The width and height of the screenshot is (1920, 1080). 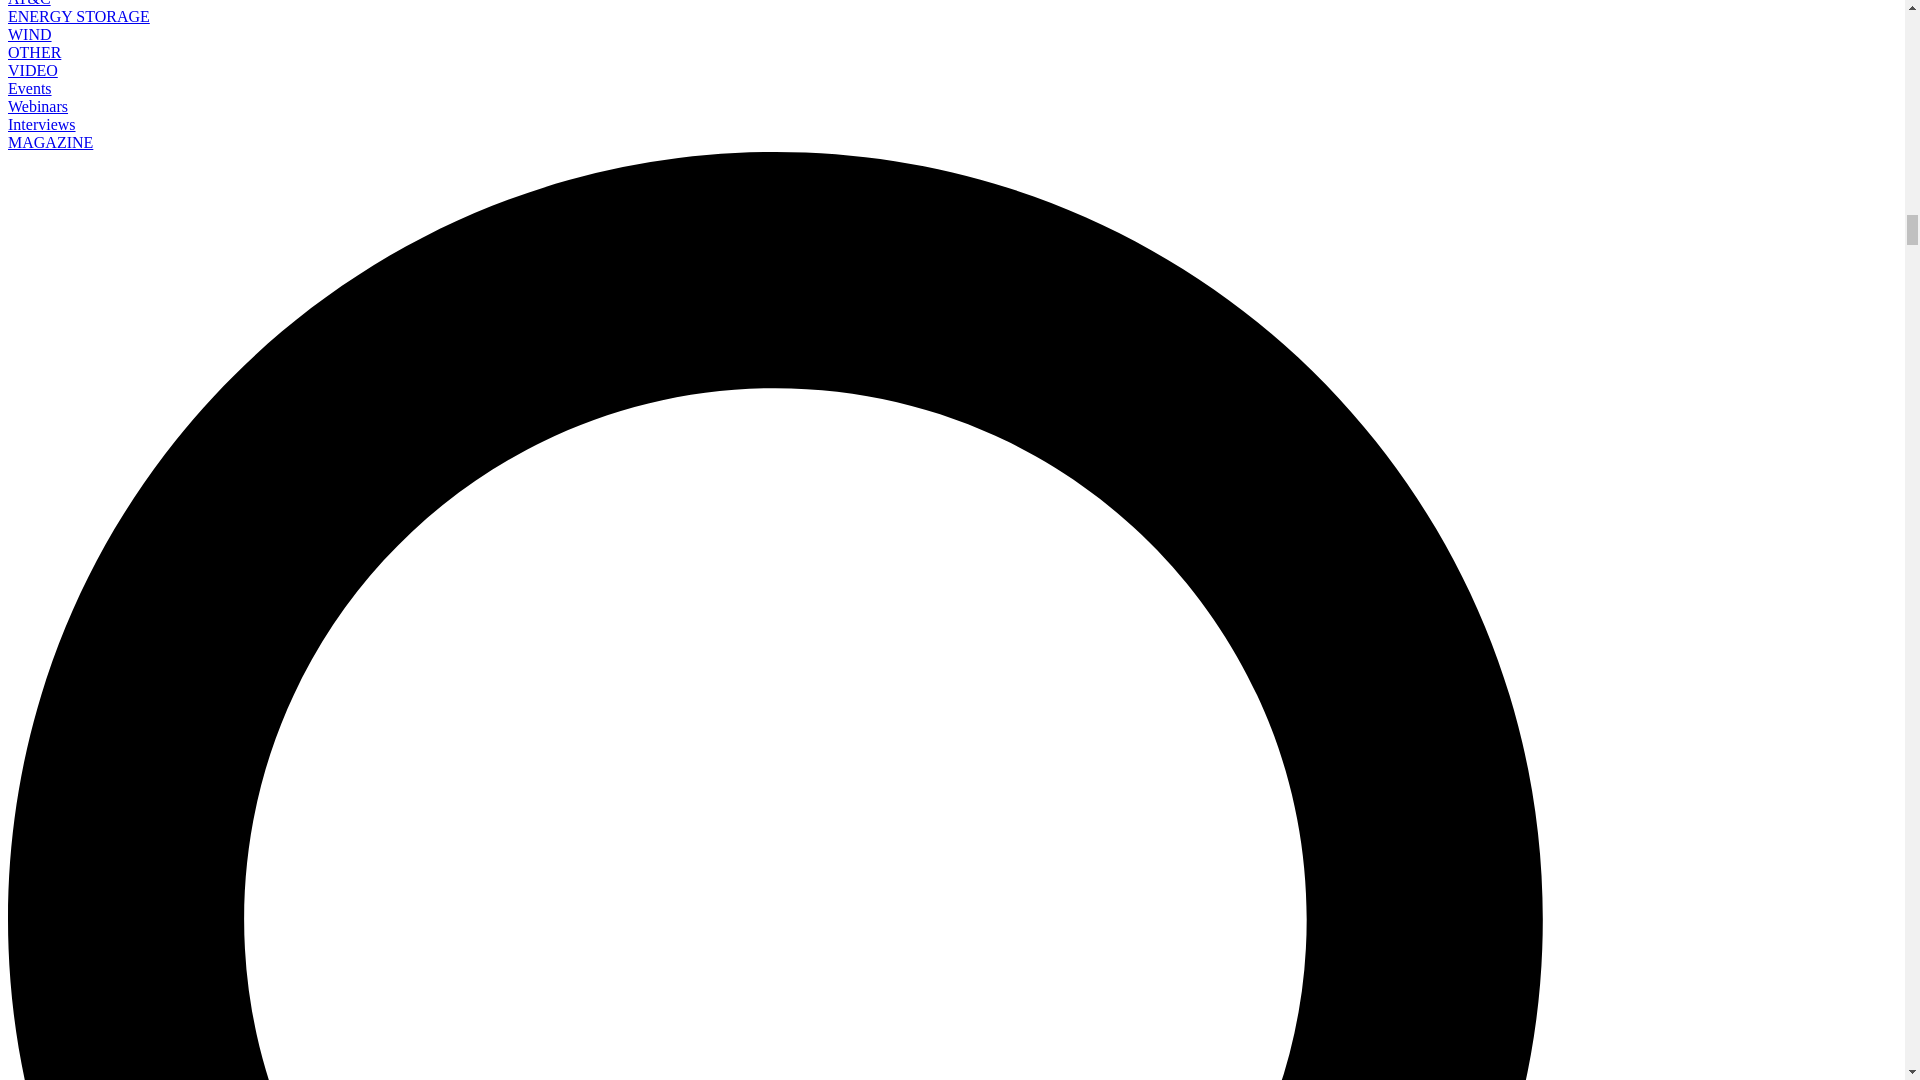 I want to click on OTHER, so click(x=34, y=52).